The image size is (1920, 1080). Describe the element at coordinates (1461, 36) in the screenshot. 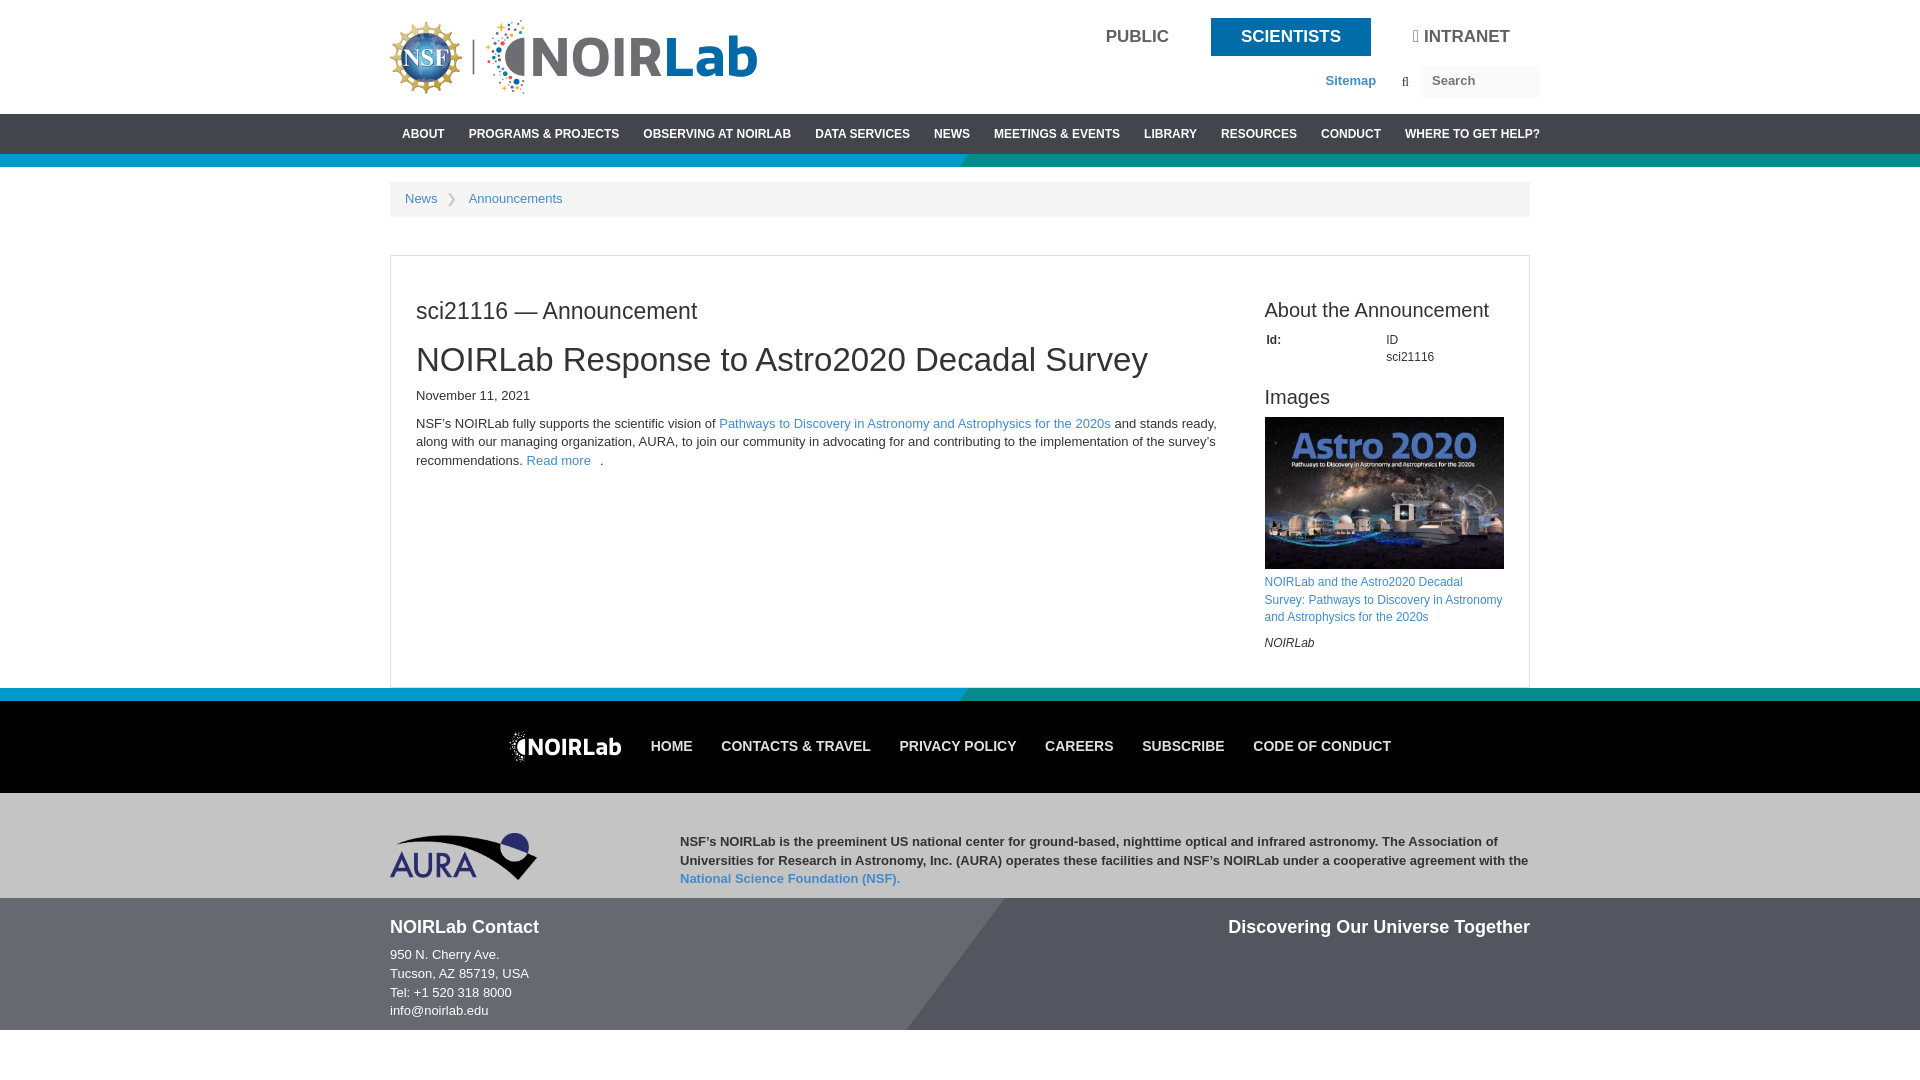

I see `INTRANET` at that location.